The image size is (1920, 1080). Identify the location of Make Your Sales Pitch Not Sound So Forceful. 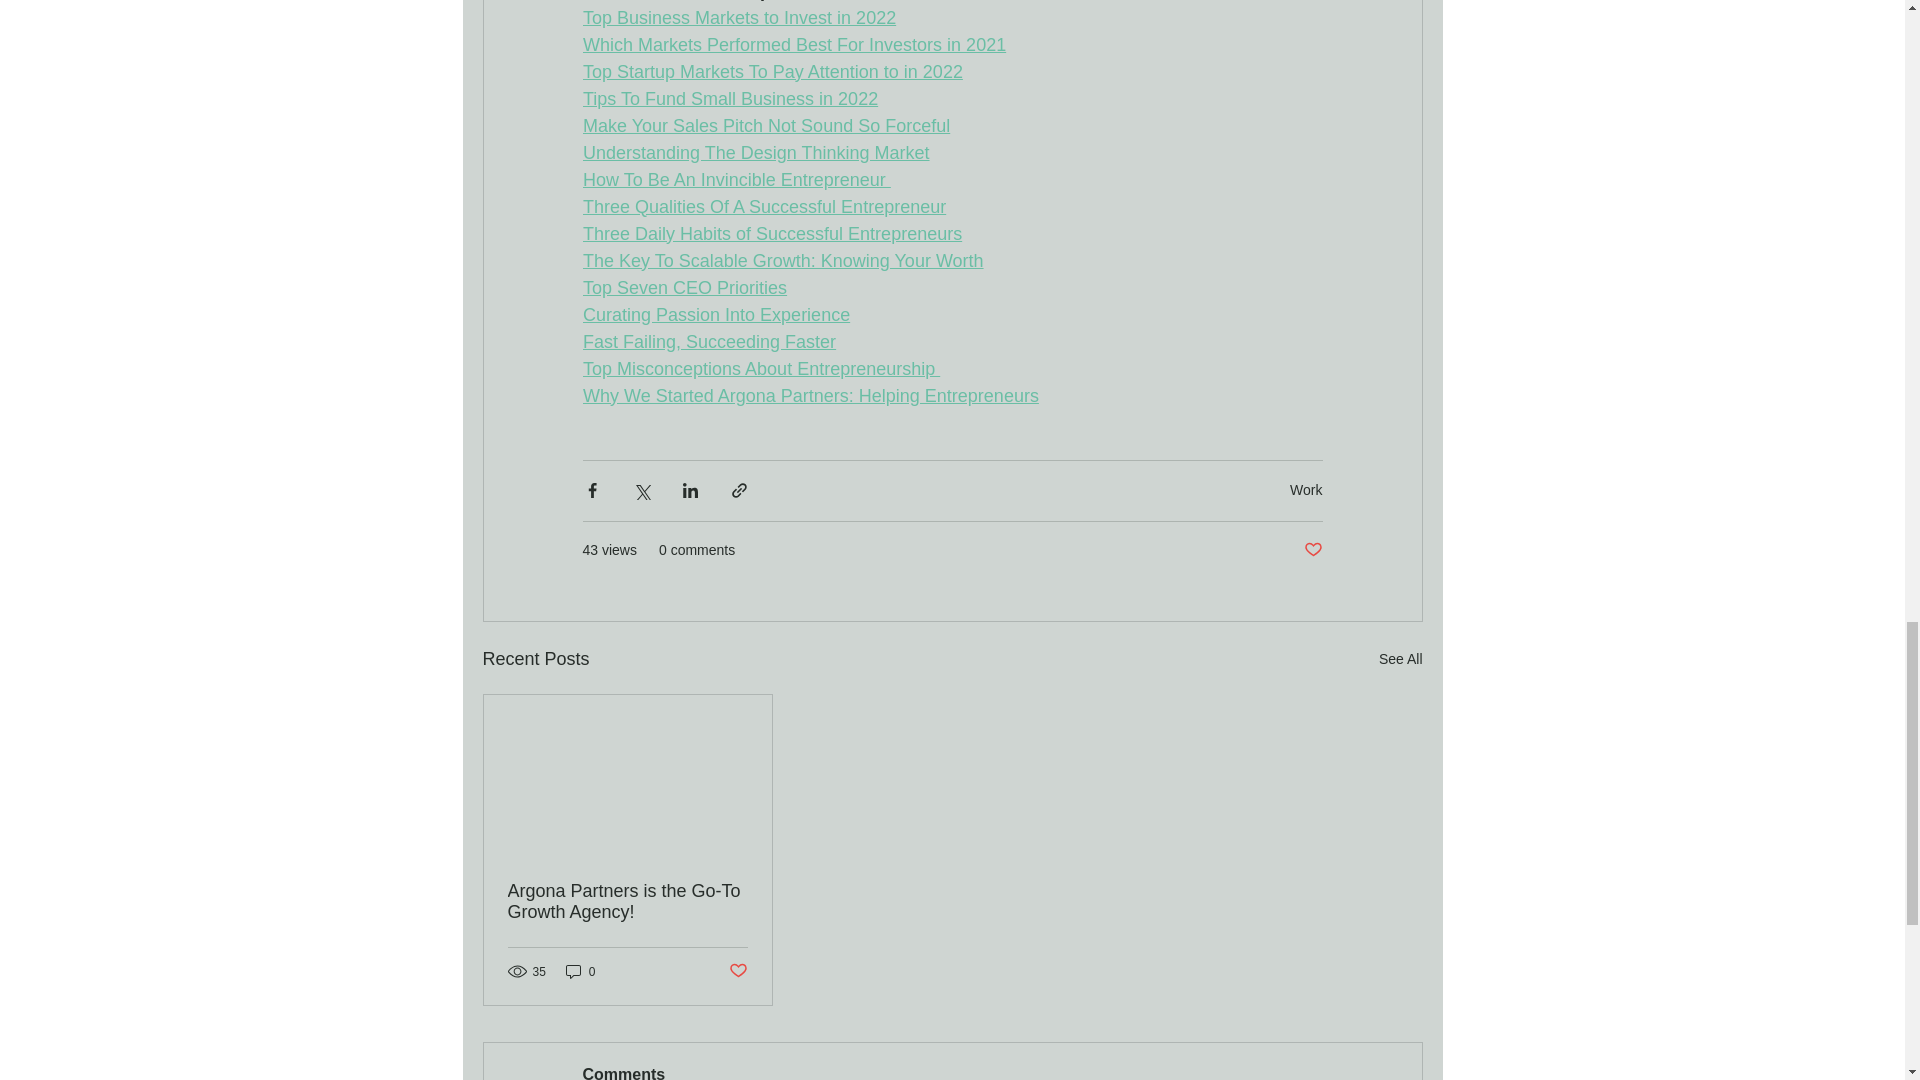
(764, 126).